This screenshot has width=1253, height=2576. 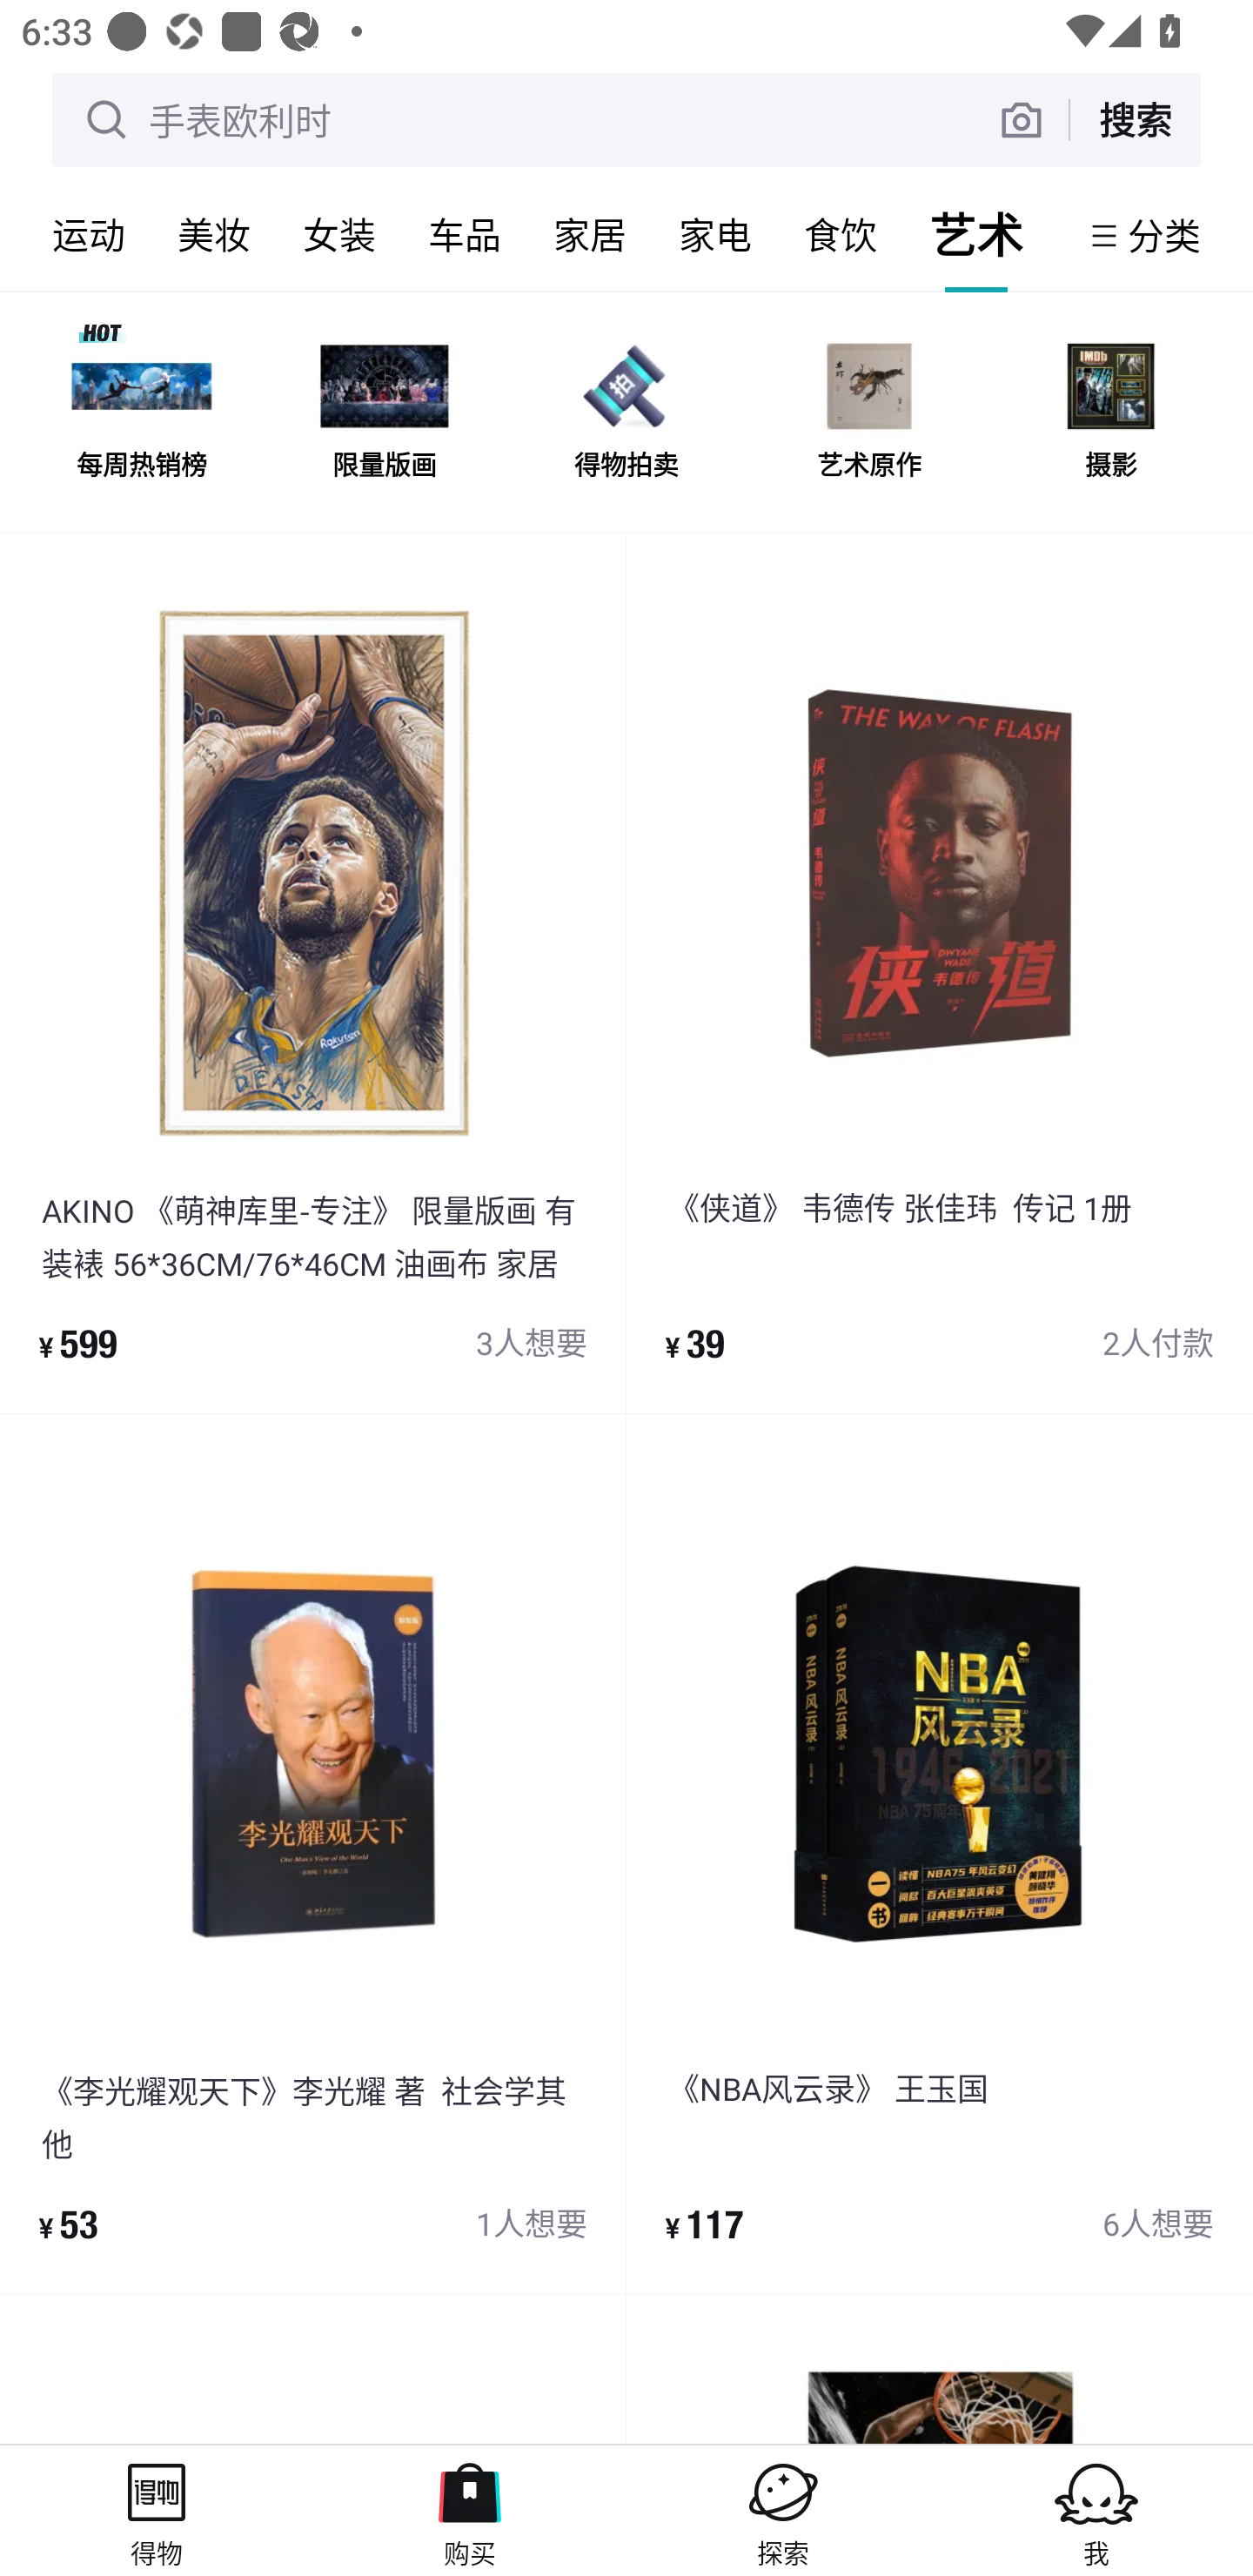 What do you see at coordinates (142, 413) in the screenshot?
I see `每周热销榜` at bounding box center [142, 413].